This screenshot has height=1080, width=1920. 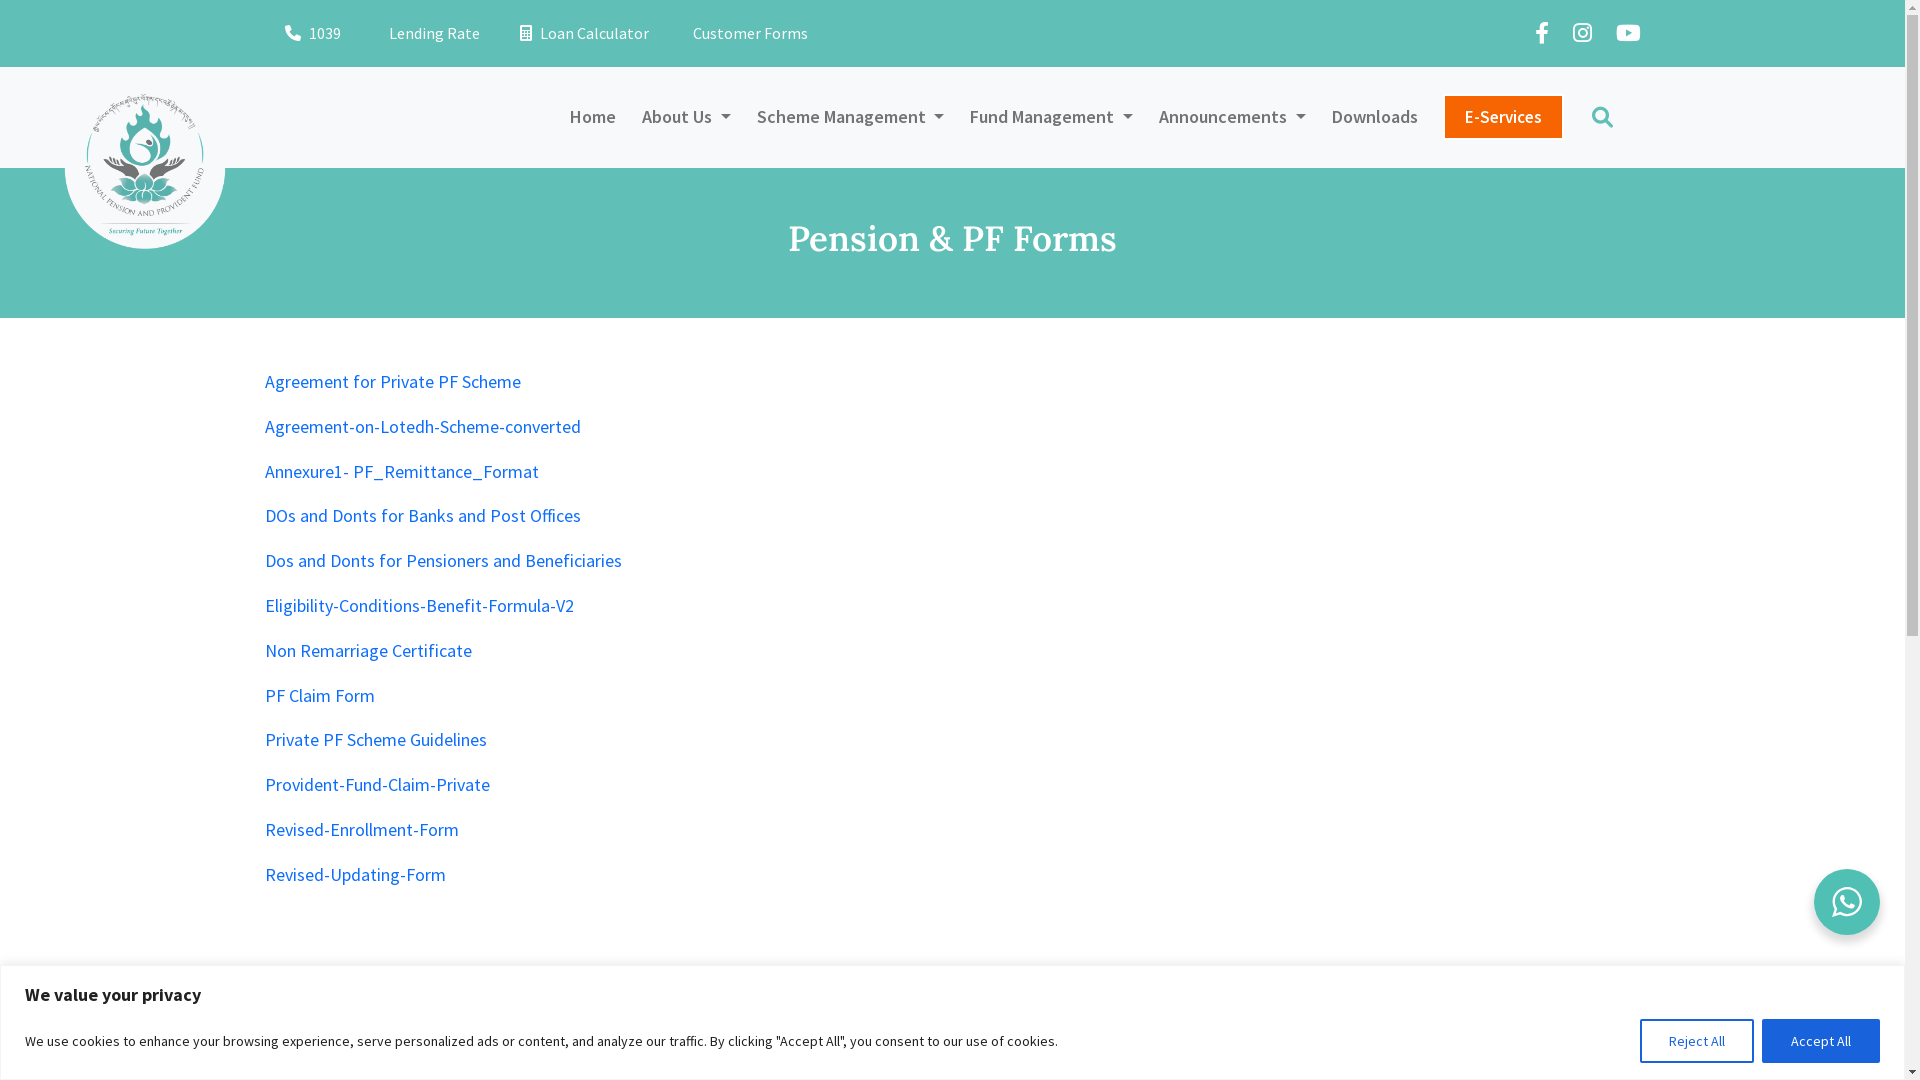 What do you see at coordinates (422, 516) in the screenshot?
I see `DOs and Donts for Banks and Post Offices` at bounding box center [422, 516].